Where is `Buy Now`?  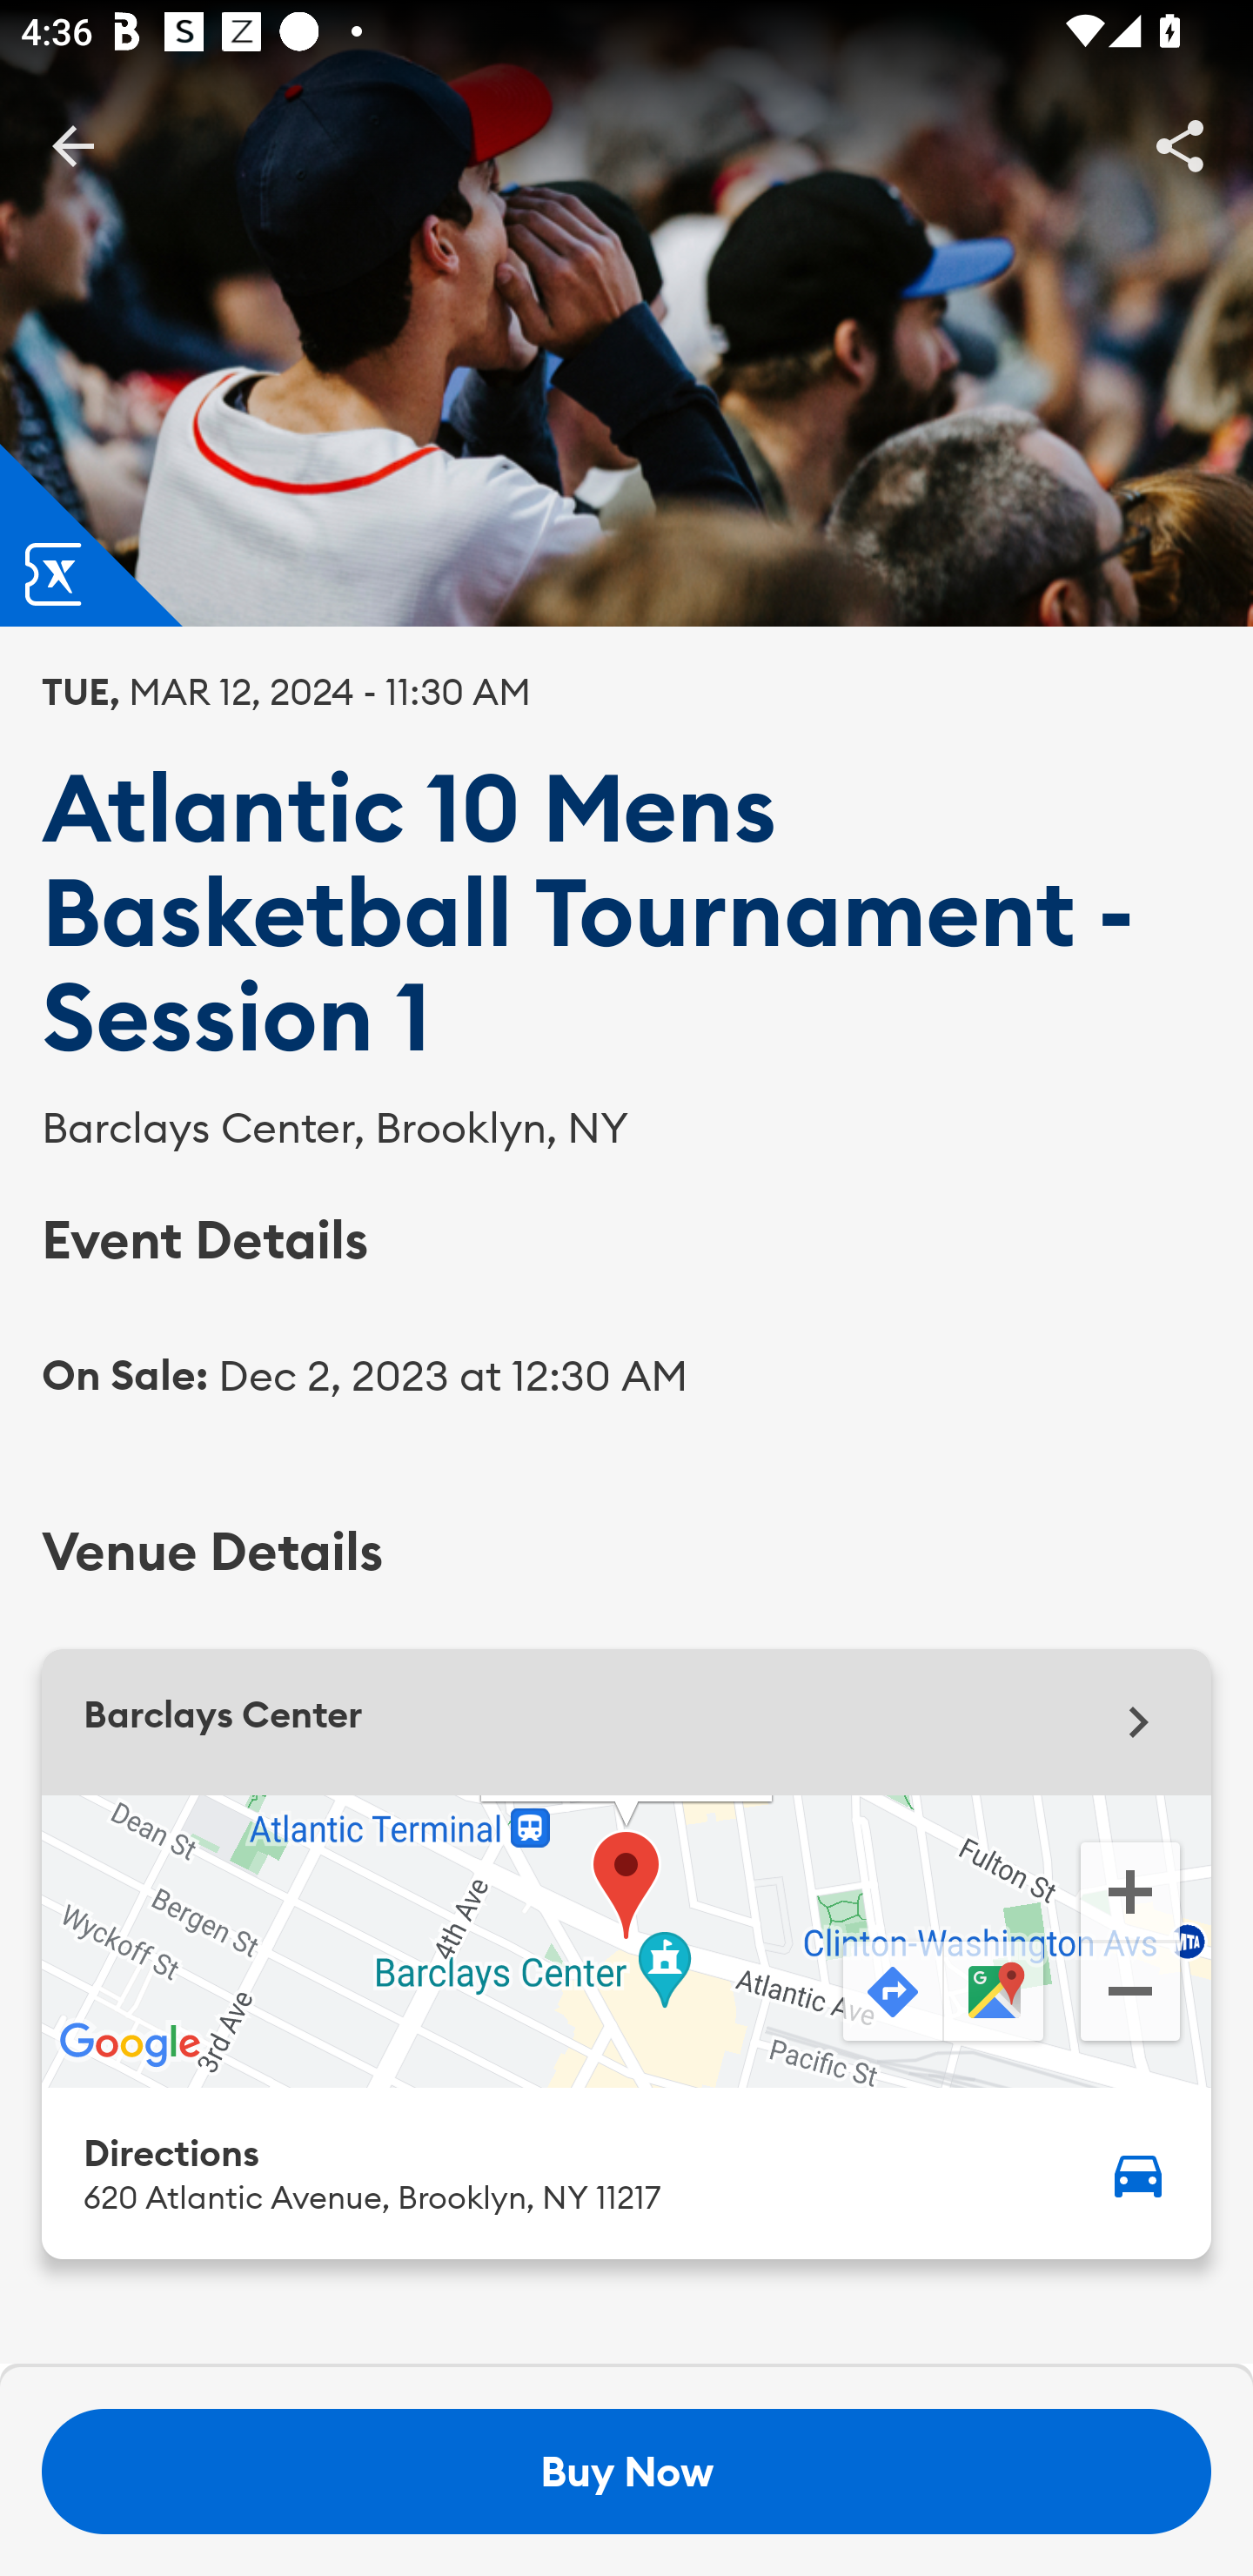
Buy Now is located at coordinates (626, 2472).